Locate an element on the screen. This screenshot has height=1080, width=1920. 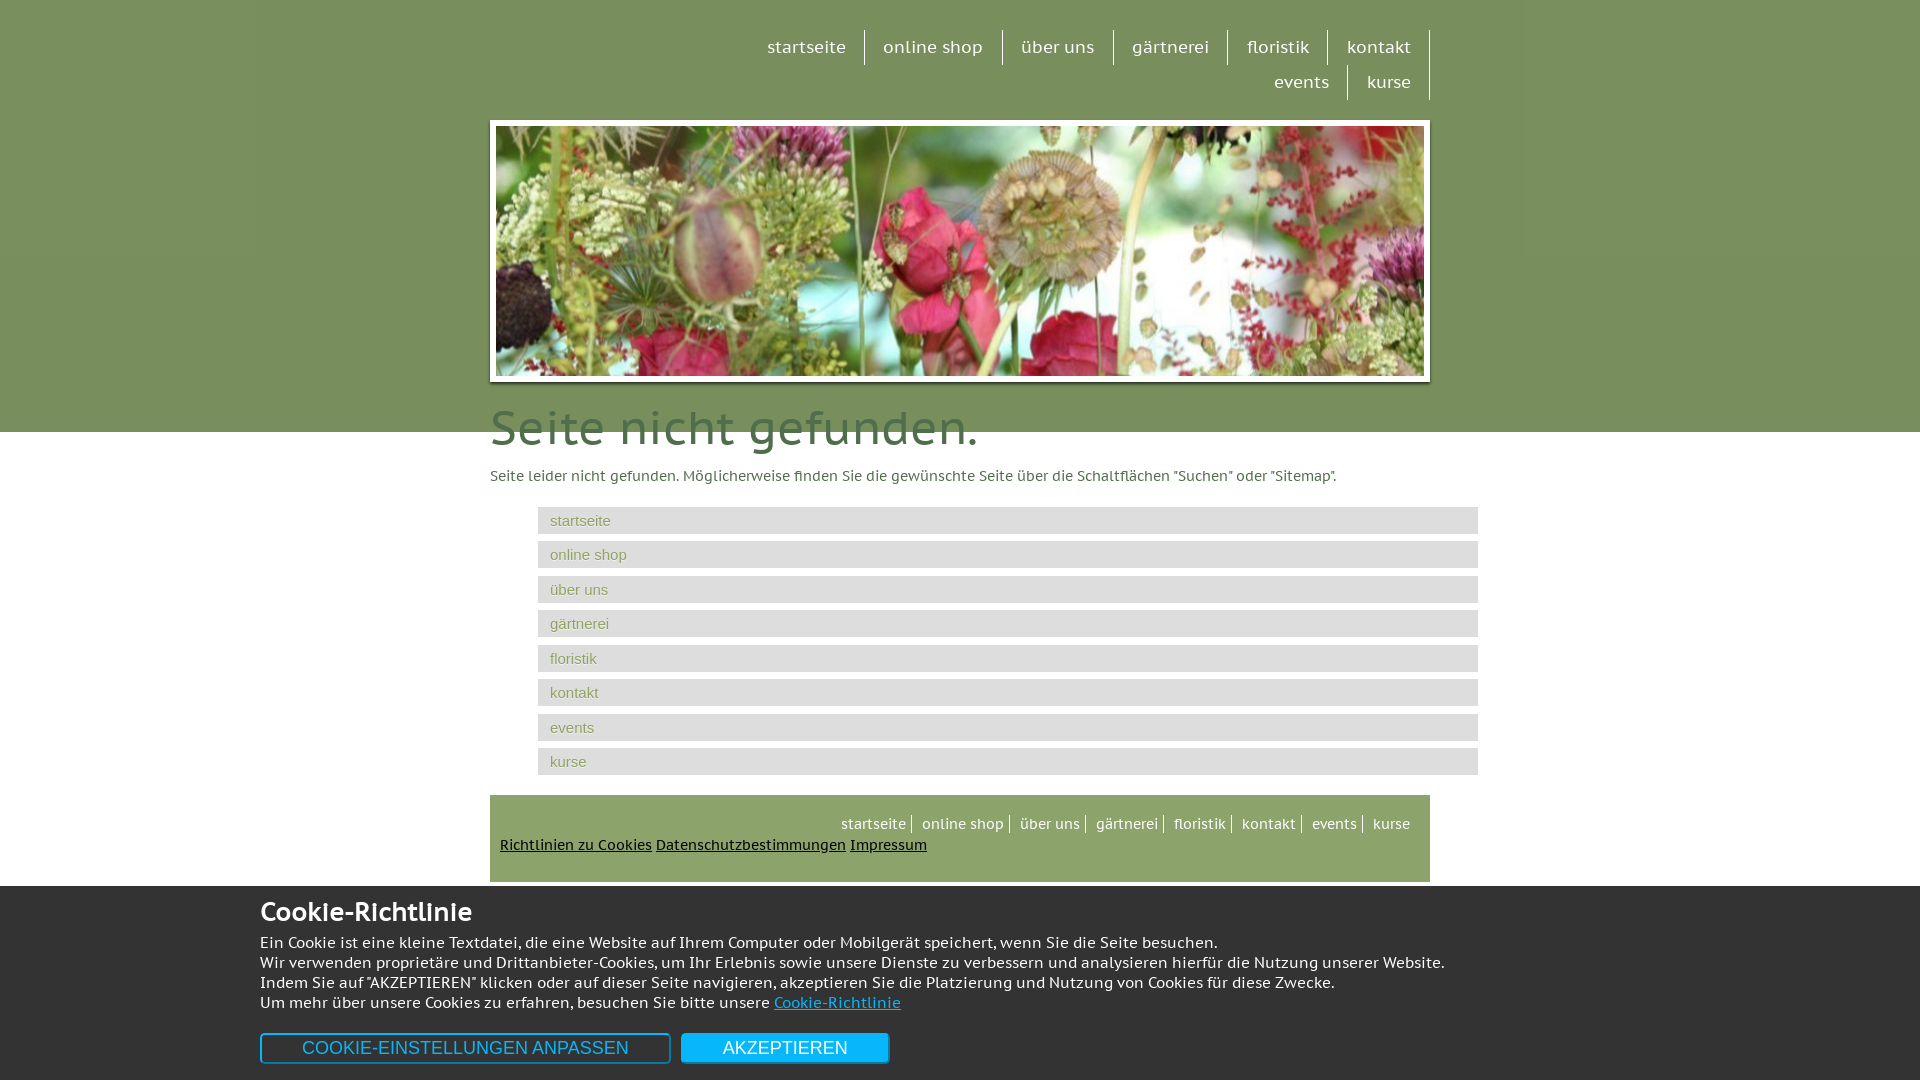
floristik is located at coordinates (1008, 658).